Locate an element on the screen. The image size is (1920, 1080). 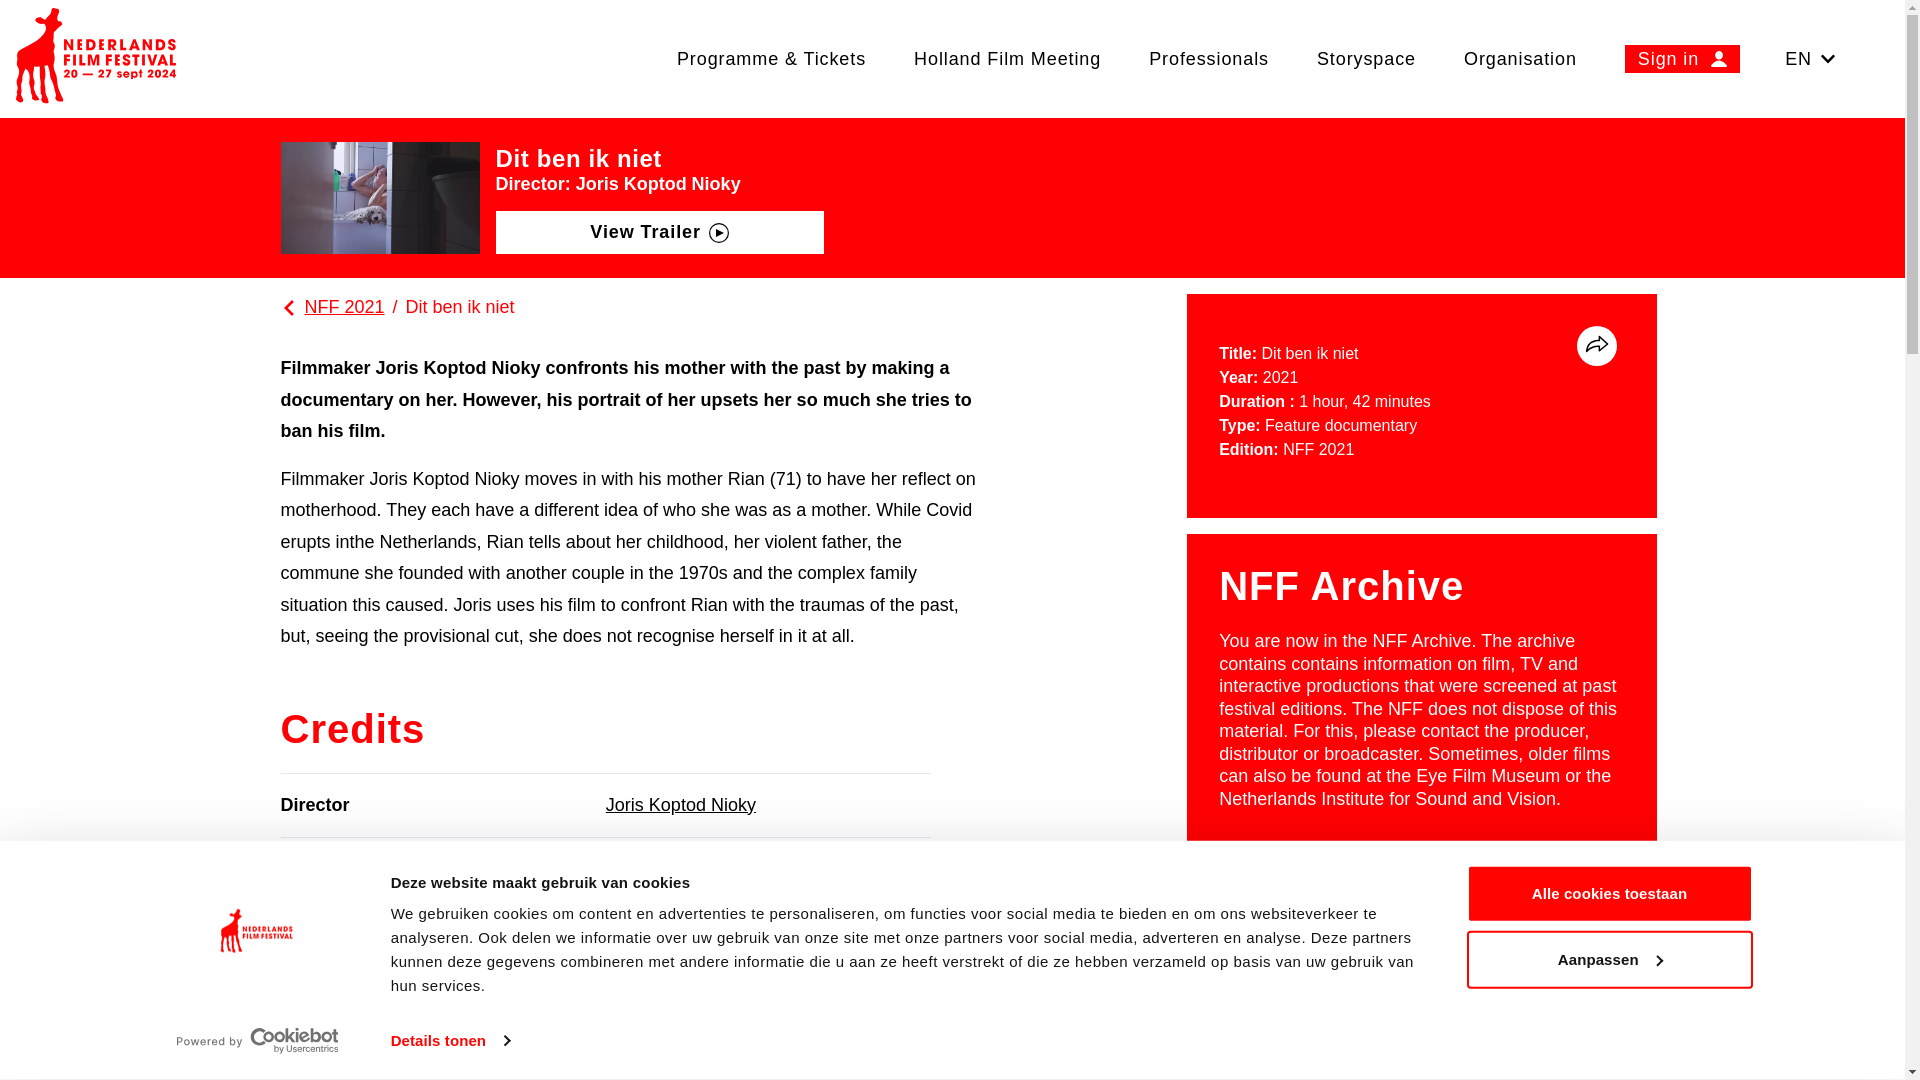
Details tonen is located at coordinates (450, 1041).